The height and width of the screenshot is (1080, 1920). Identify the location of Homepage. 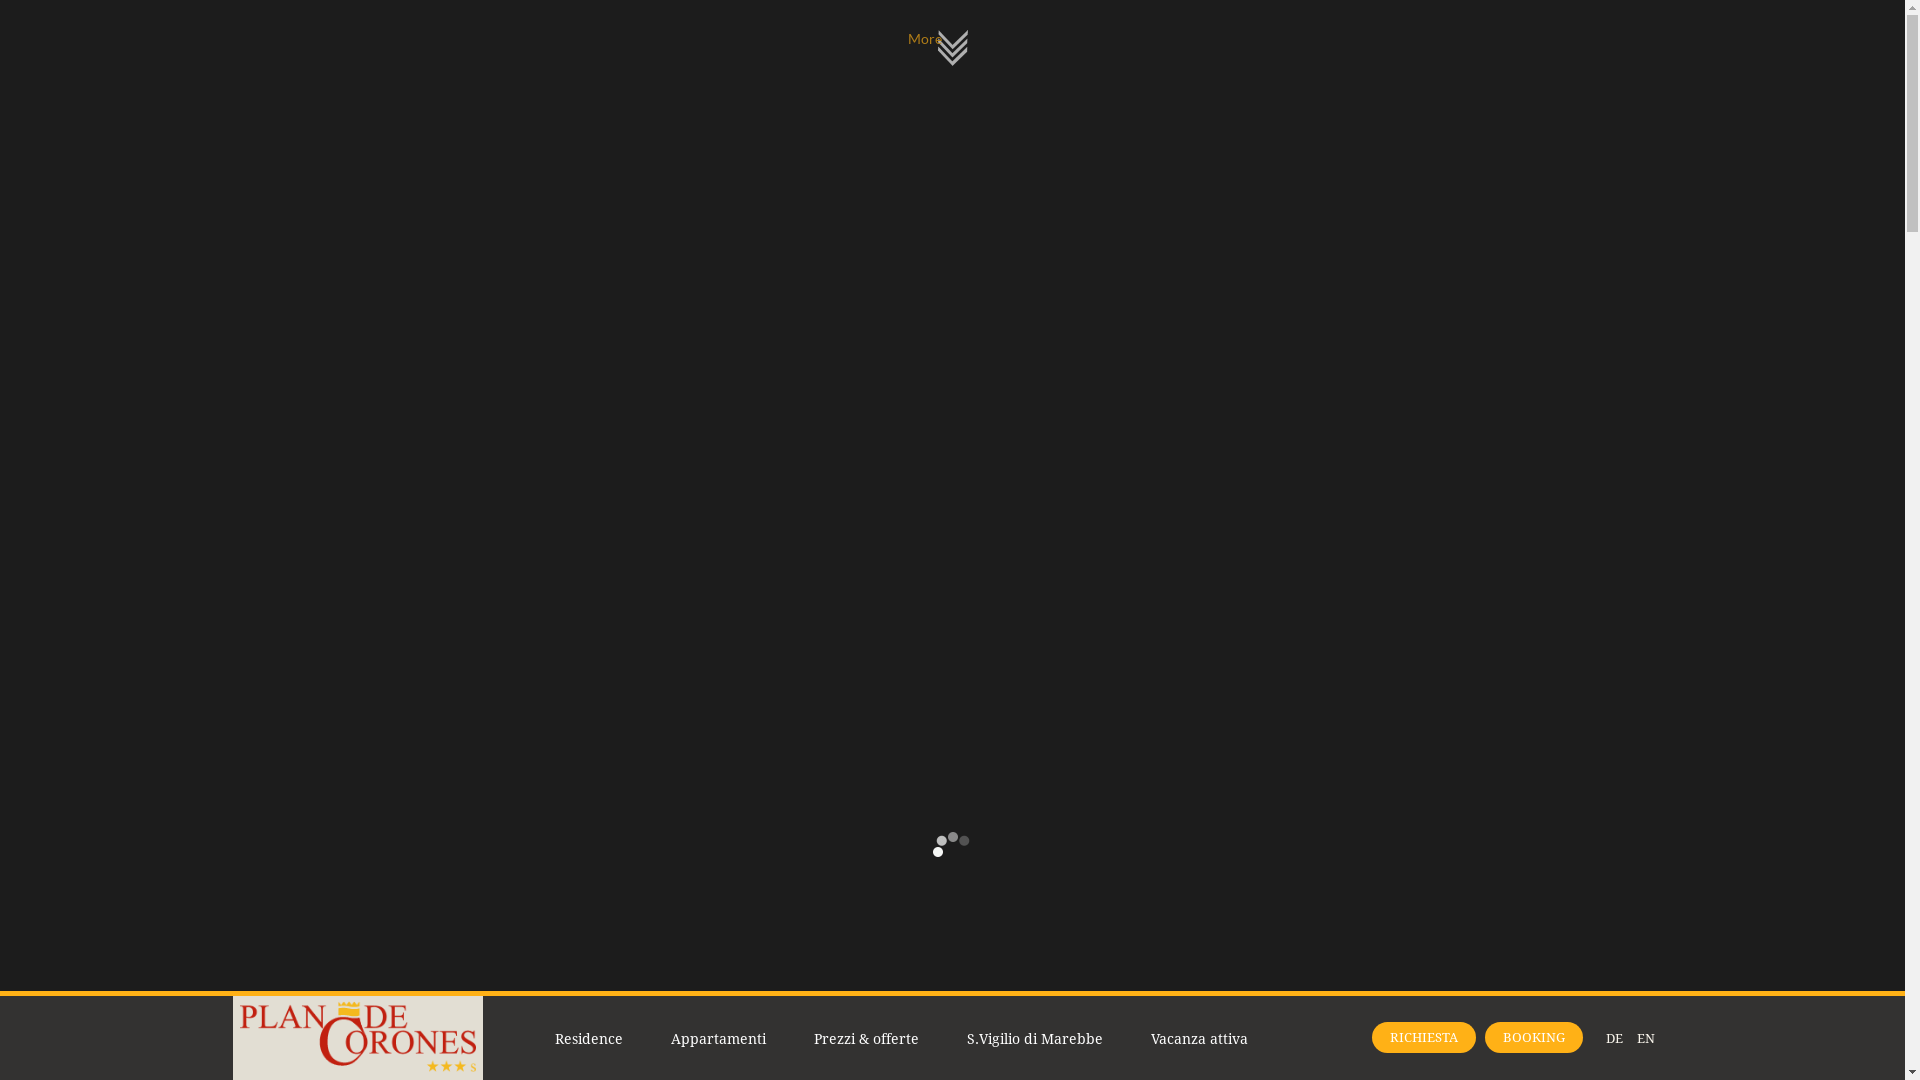
(358, 1067).